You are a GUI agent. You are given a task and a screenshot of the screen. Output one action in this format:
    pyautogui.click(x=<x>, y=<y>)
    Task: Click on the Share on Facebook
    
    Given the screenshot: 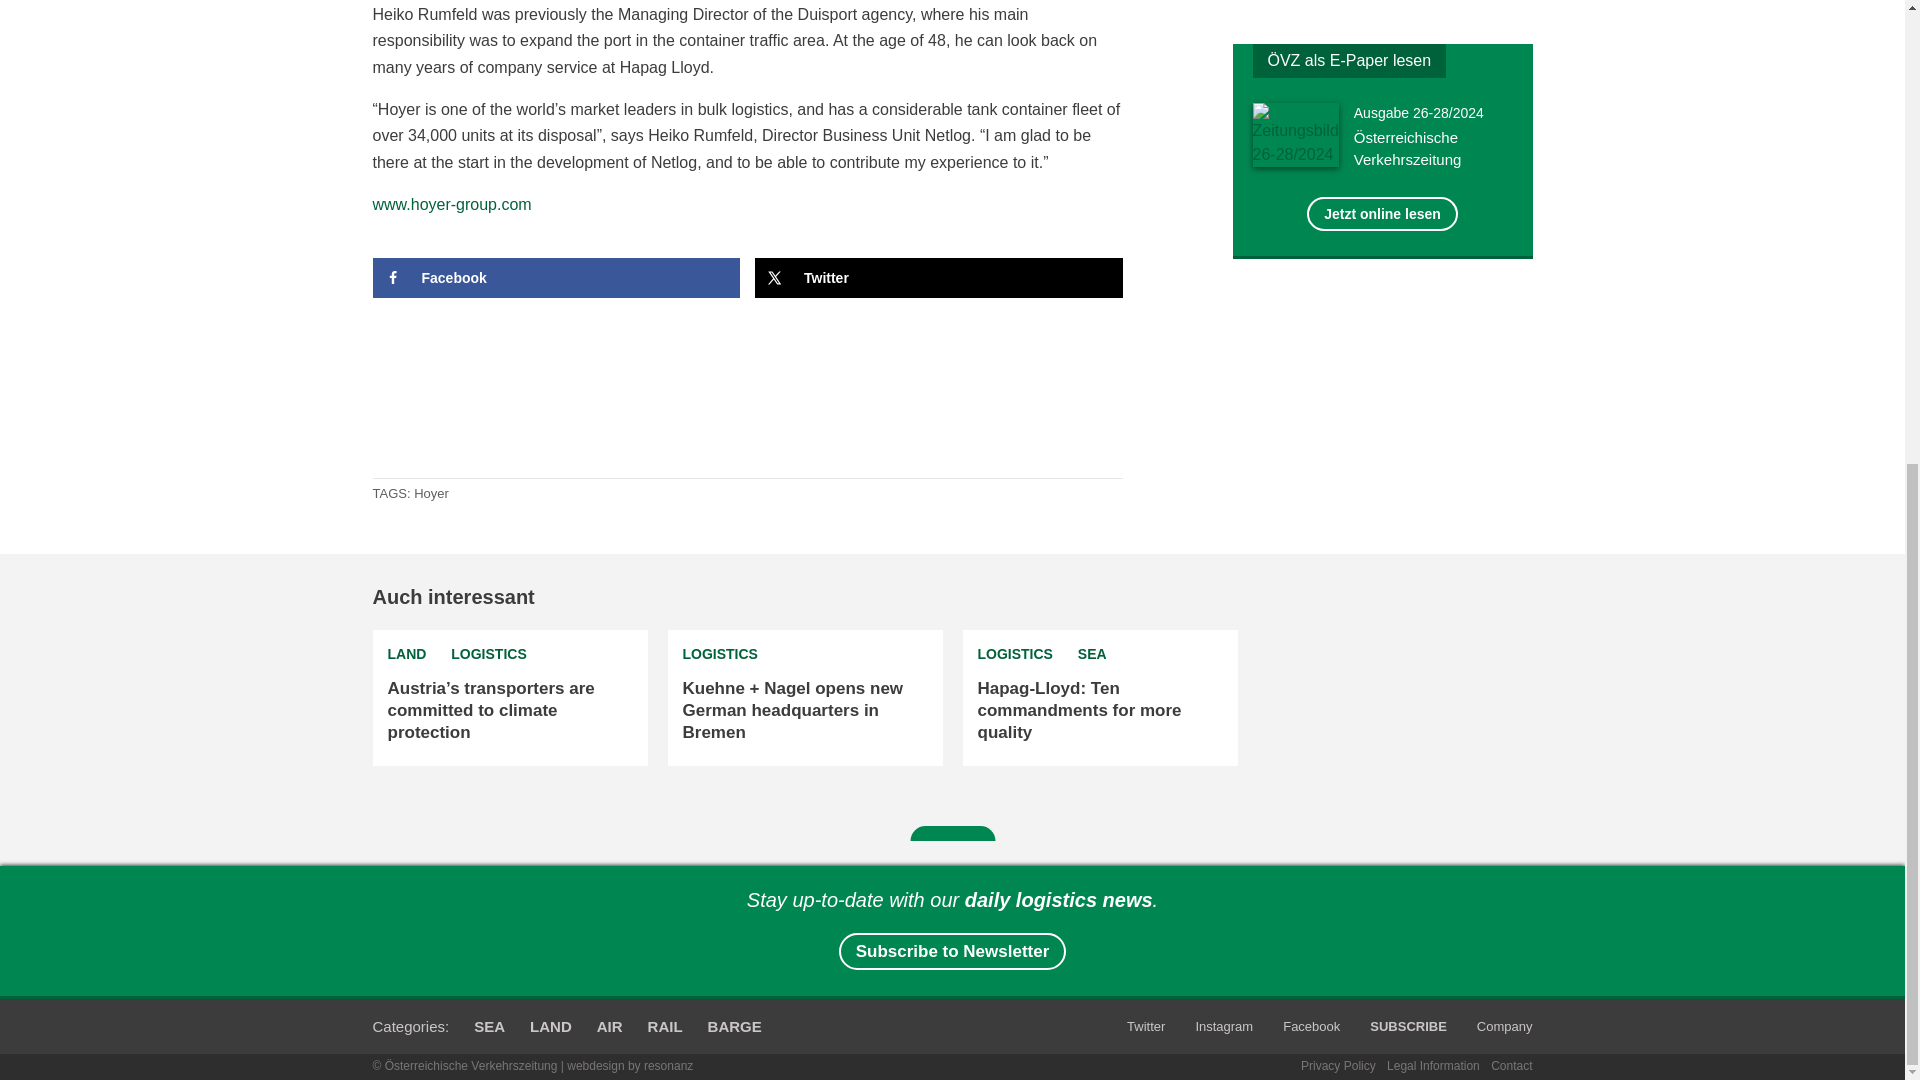 What is the action you would take?
    pyautogui.click(x=556, y=278)
    